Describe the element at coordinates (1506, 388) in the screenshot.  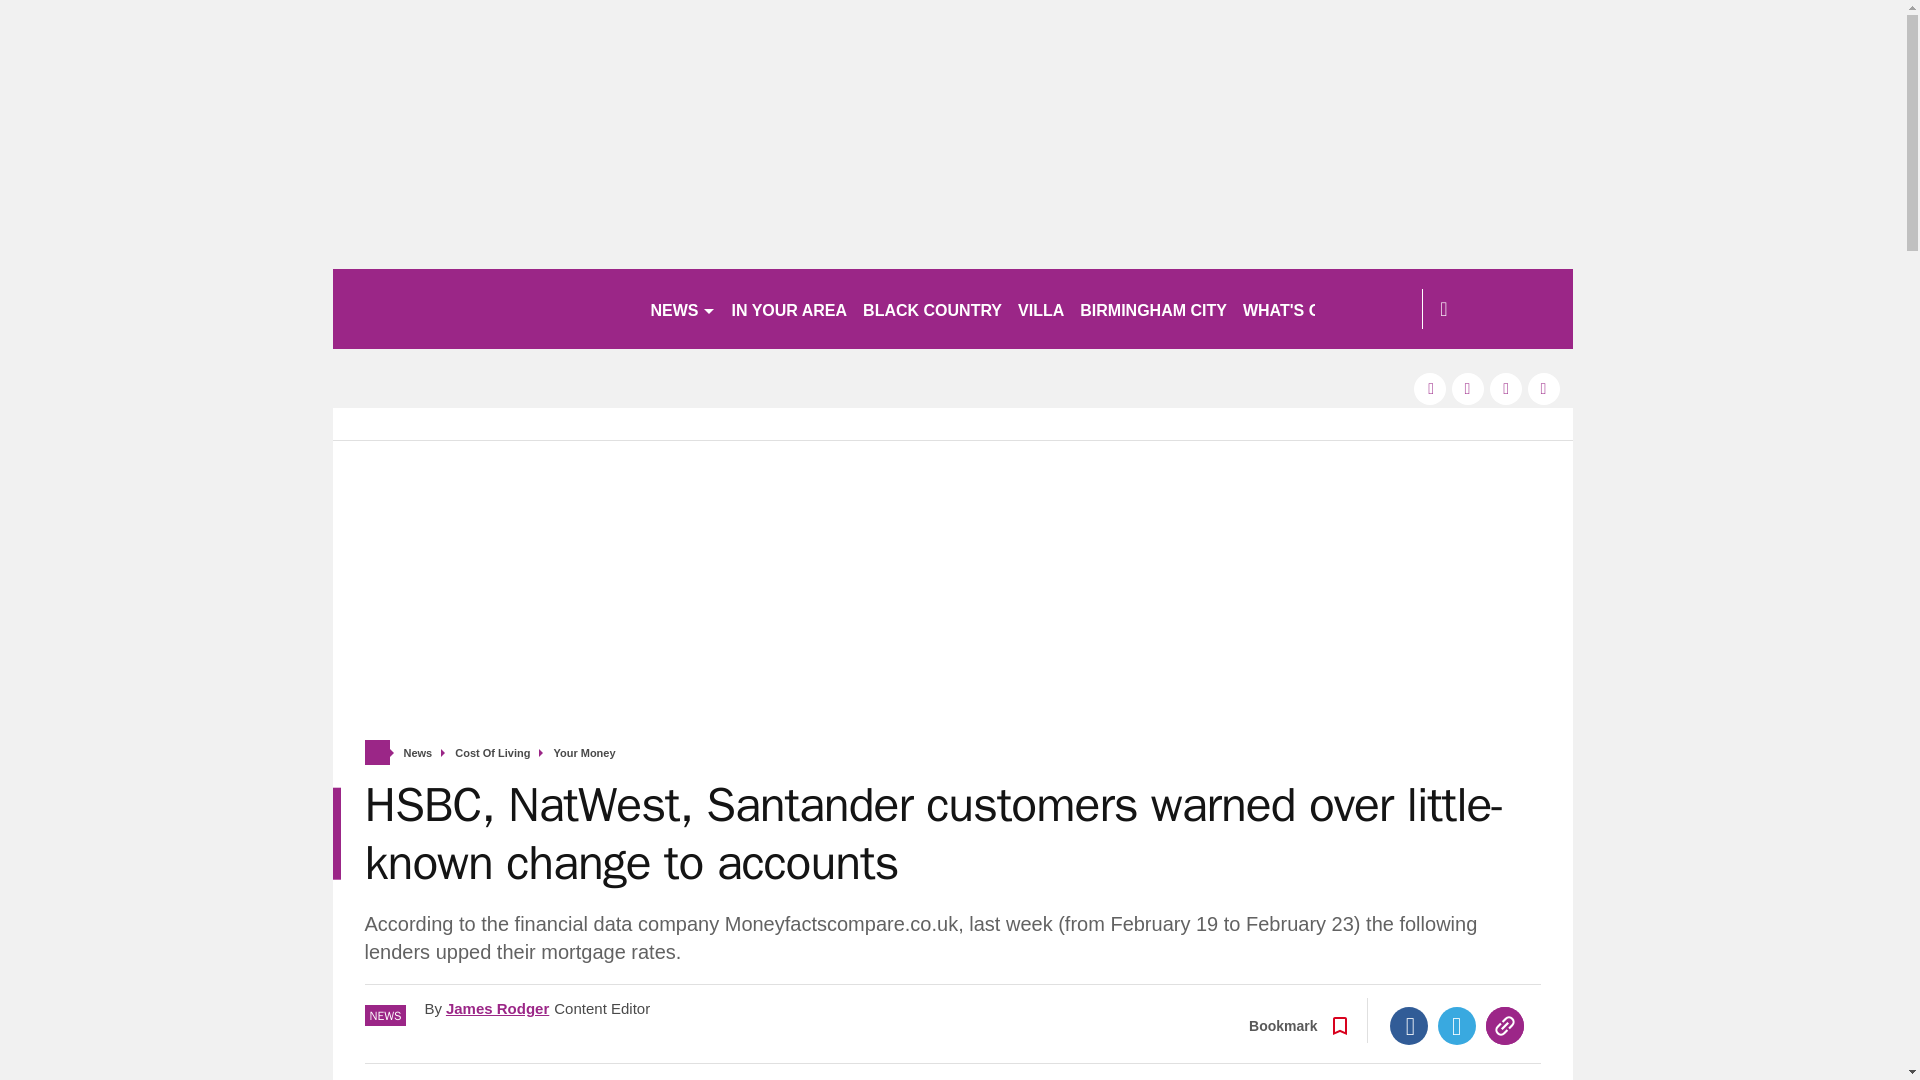
I see `tiktok` at that location.